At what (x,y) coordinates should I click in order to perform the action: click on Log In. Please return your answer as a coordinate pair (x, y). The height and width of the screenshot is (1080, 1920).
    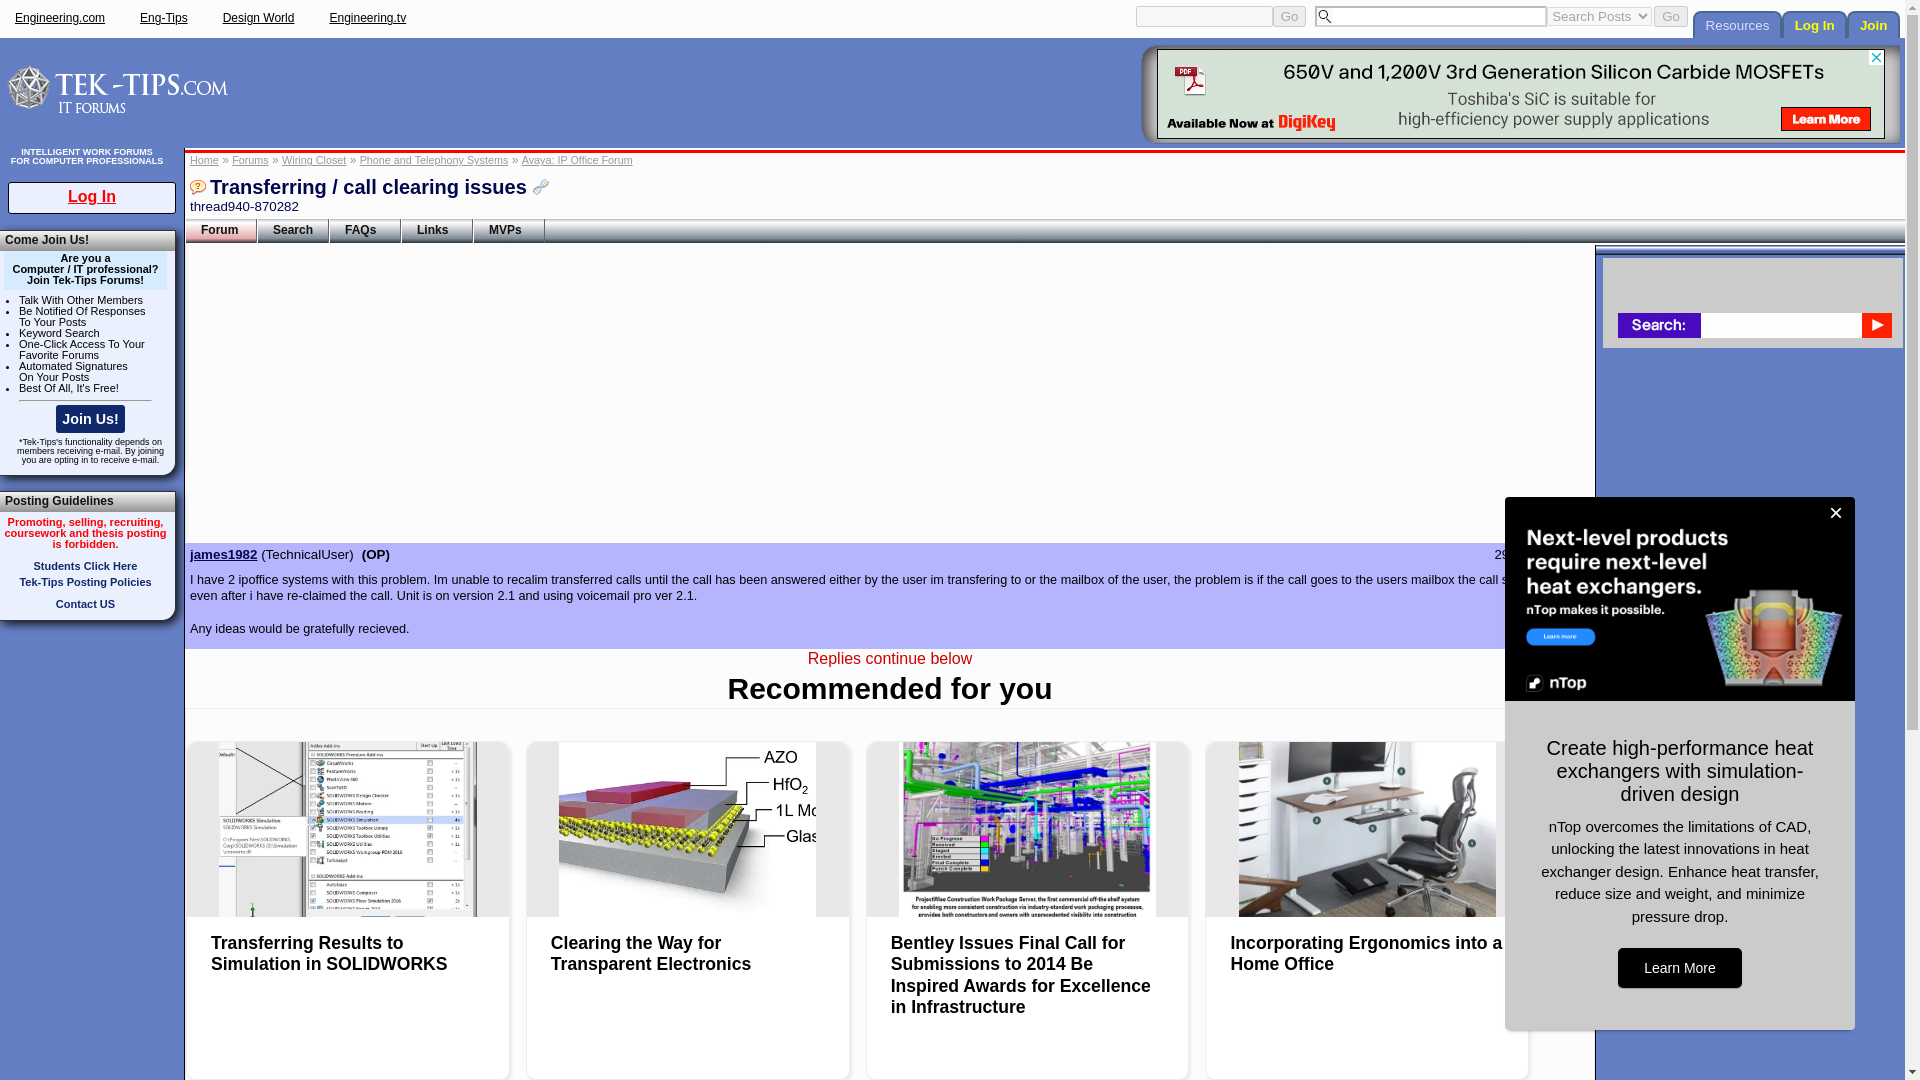
    Looking at the image, I should click on (91, 196).